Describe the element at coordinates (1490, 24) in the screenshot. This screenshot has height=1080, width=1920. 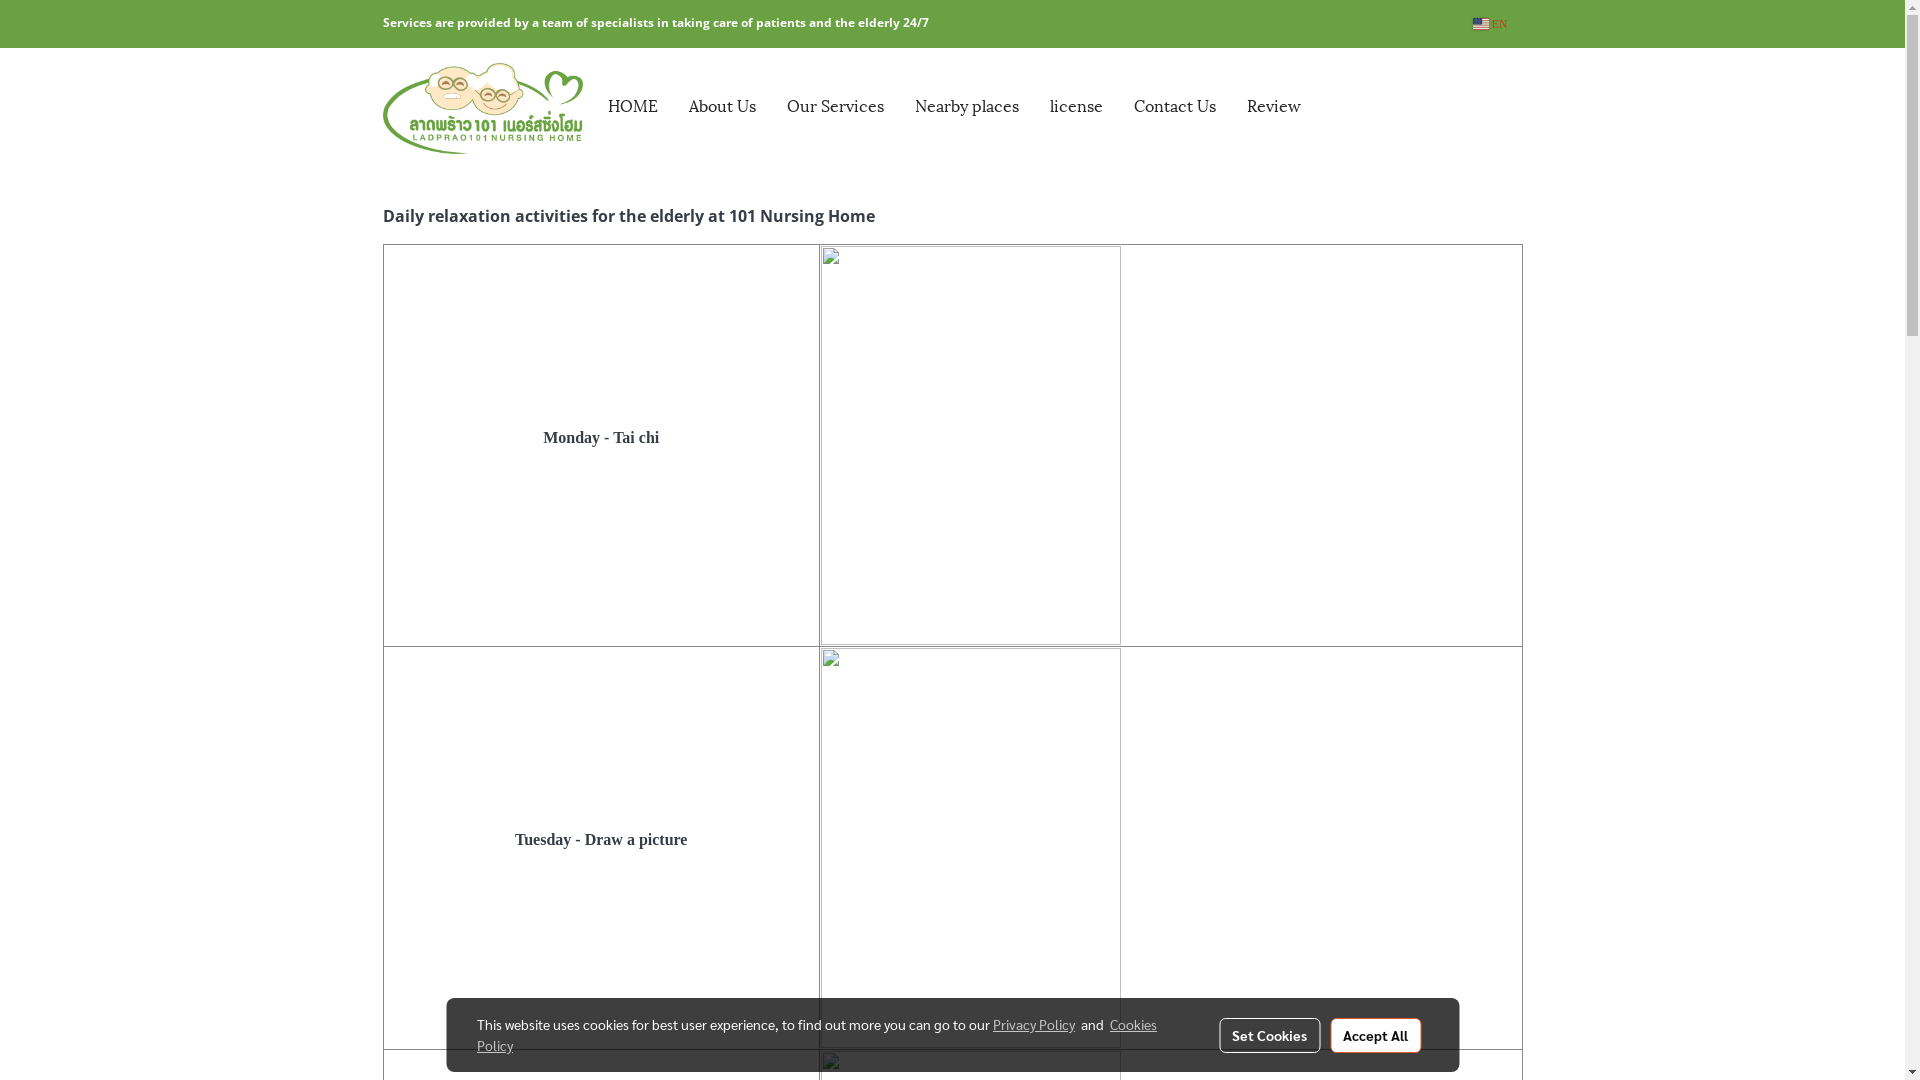
I see `EN` at that location.